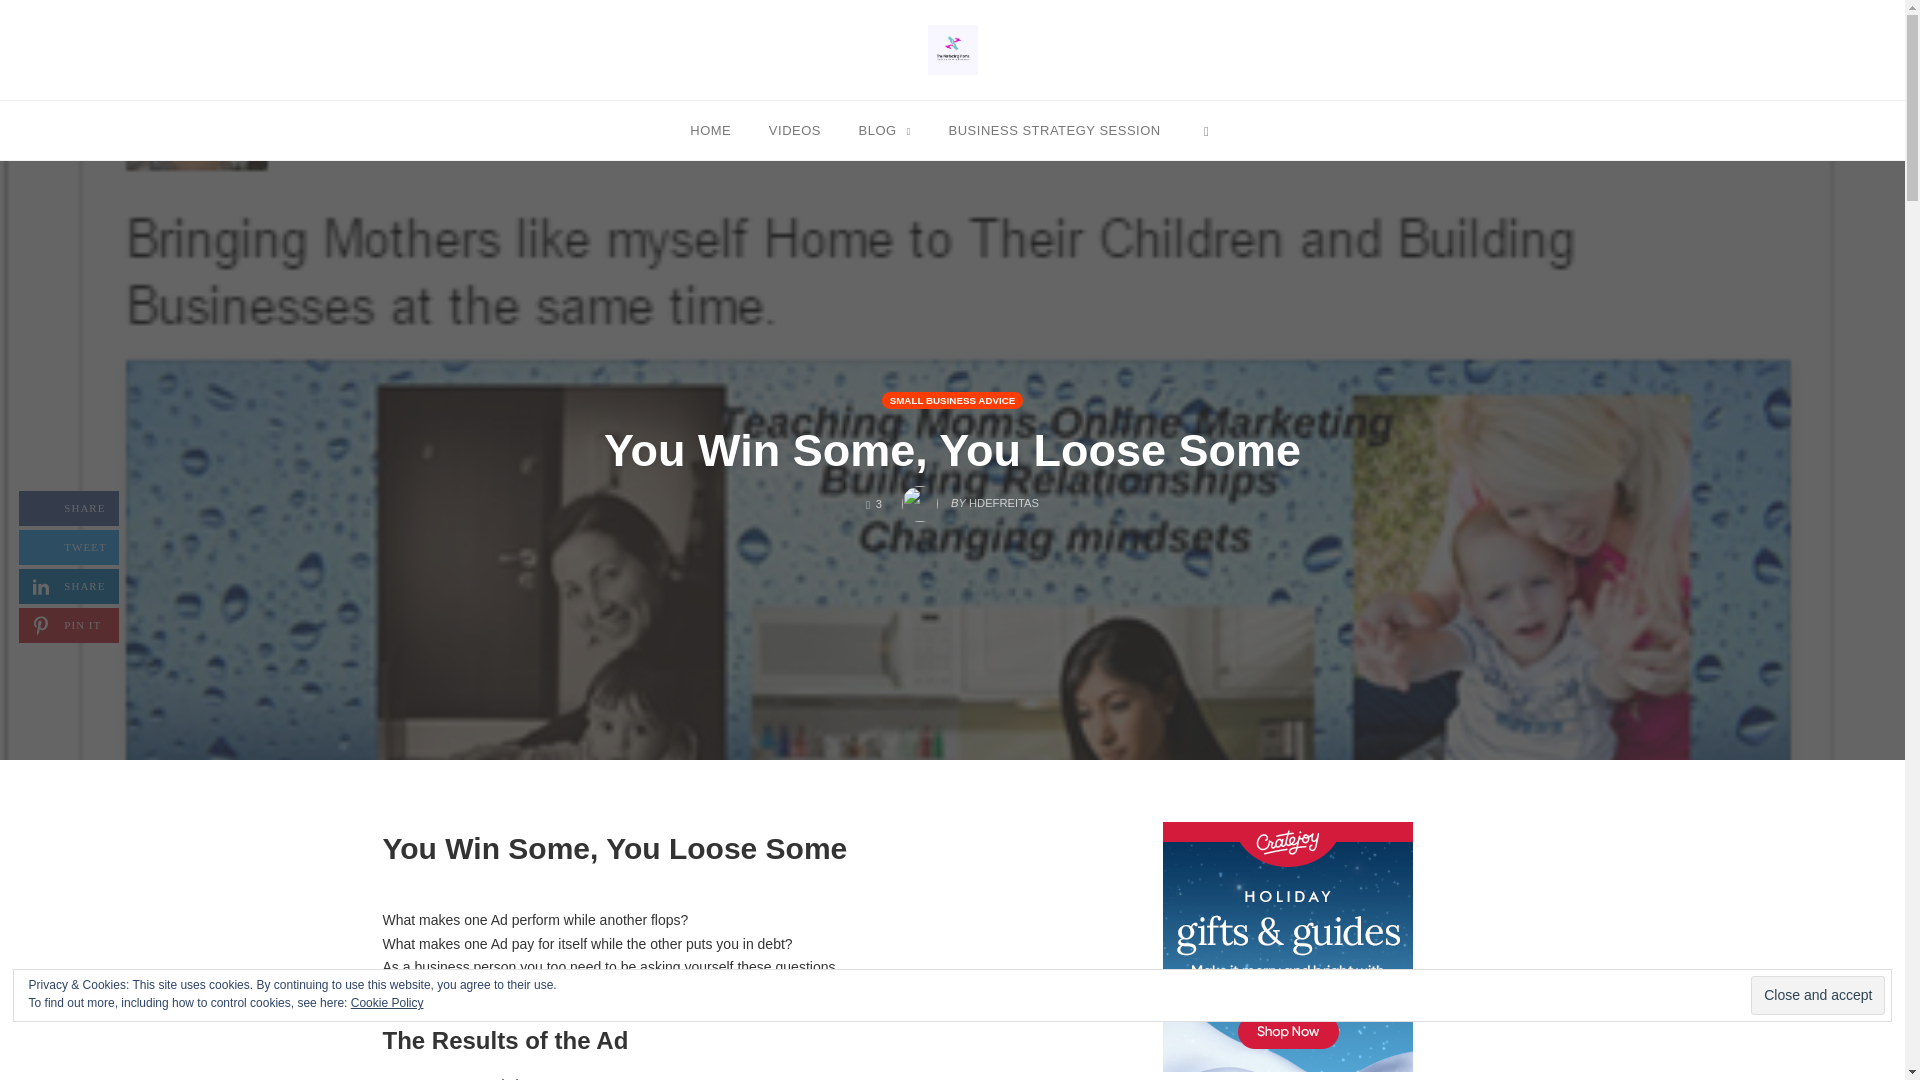  I want to click on SMALL BUSINESS ADVICE, so click(952, 49).